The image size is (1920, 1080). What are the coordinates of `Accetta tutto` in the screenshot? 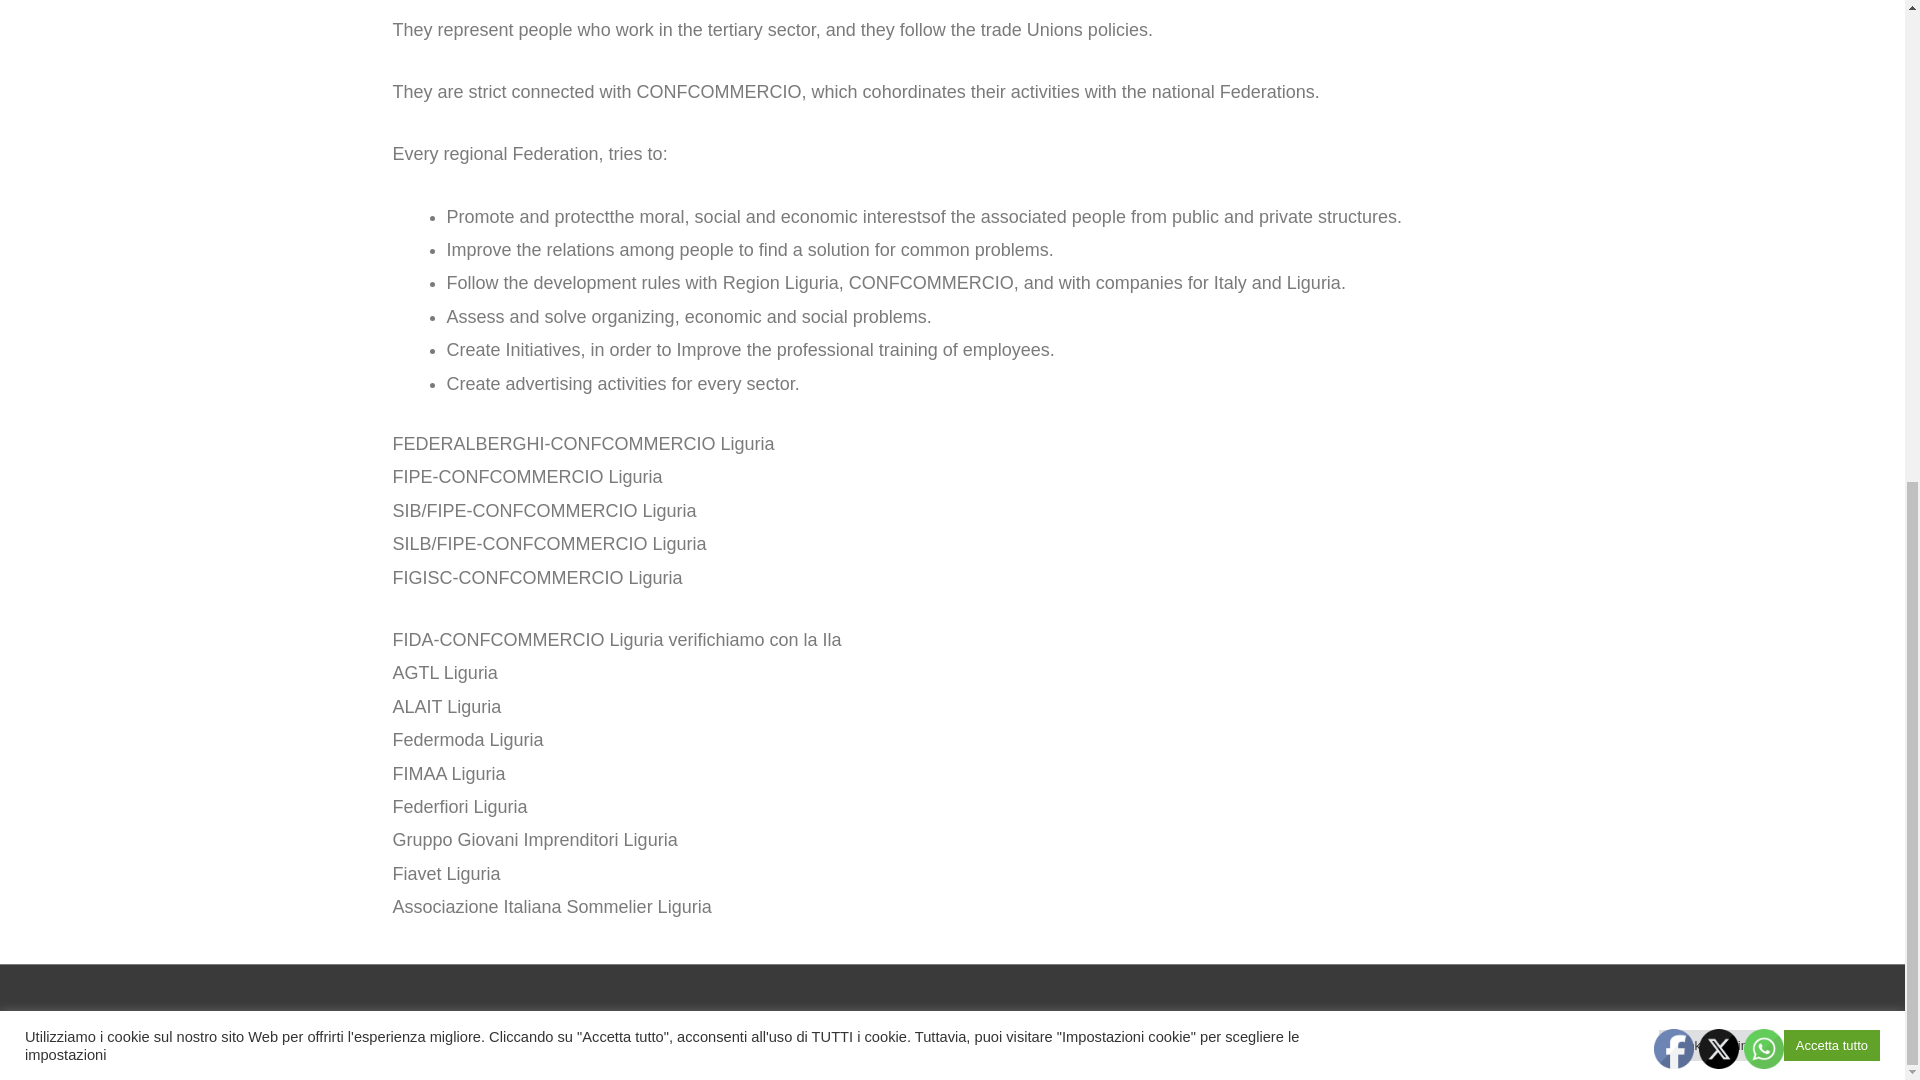 It's located at (1831, 180).